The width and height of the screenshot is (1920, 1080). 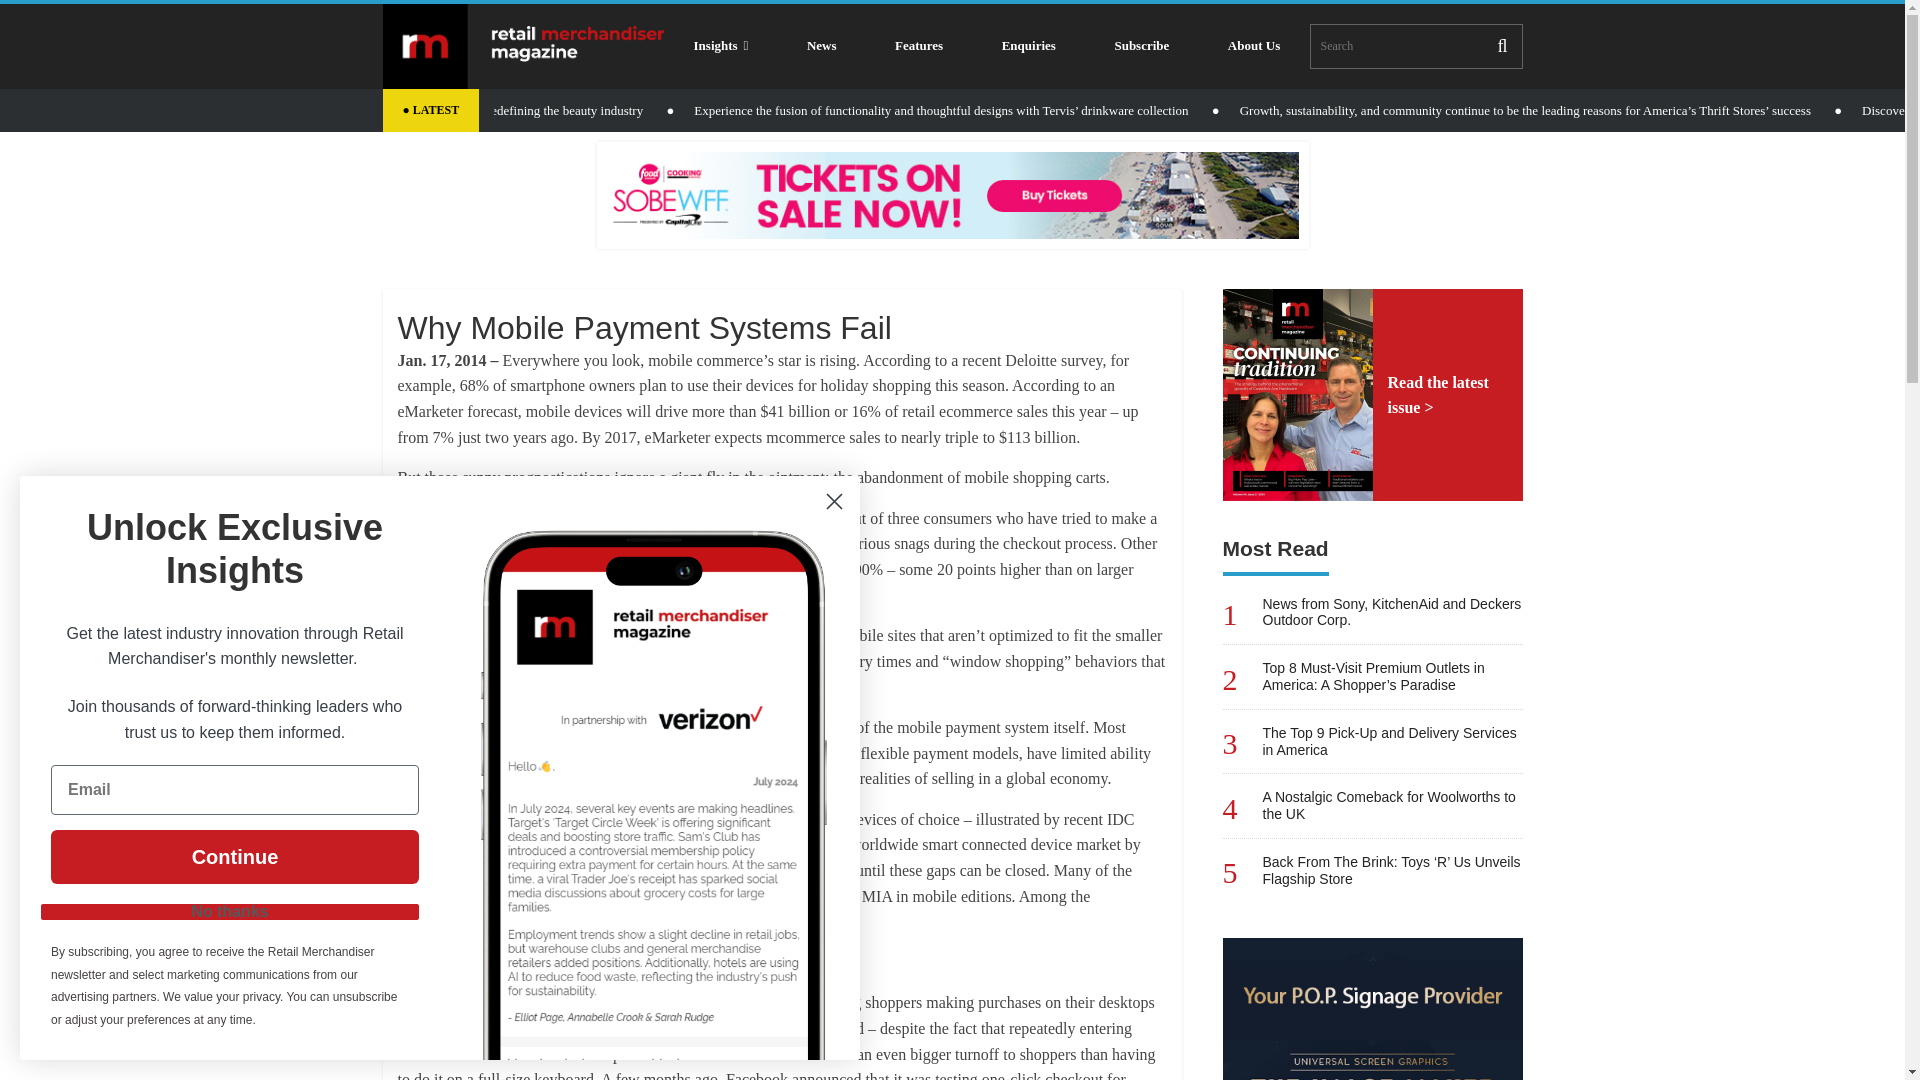 I want to click on Insights, so click(x=720, y=46).